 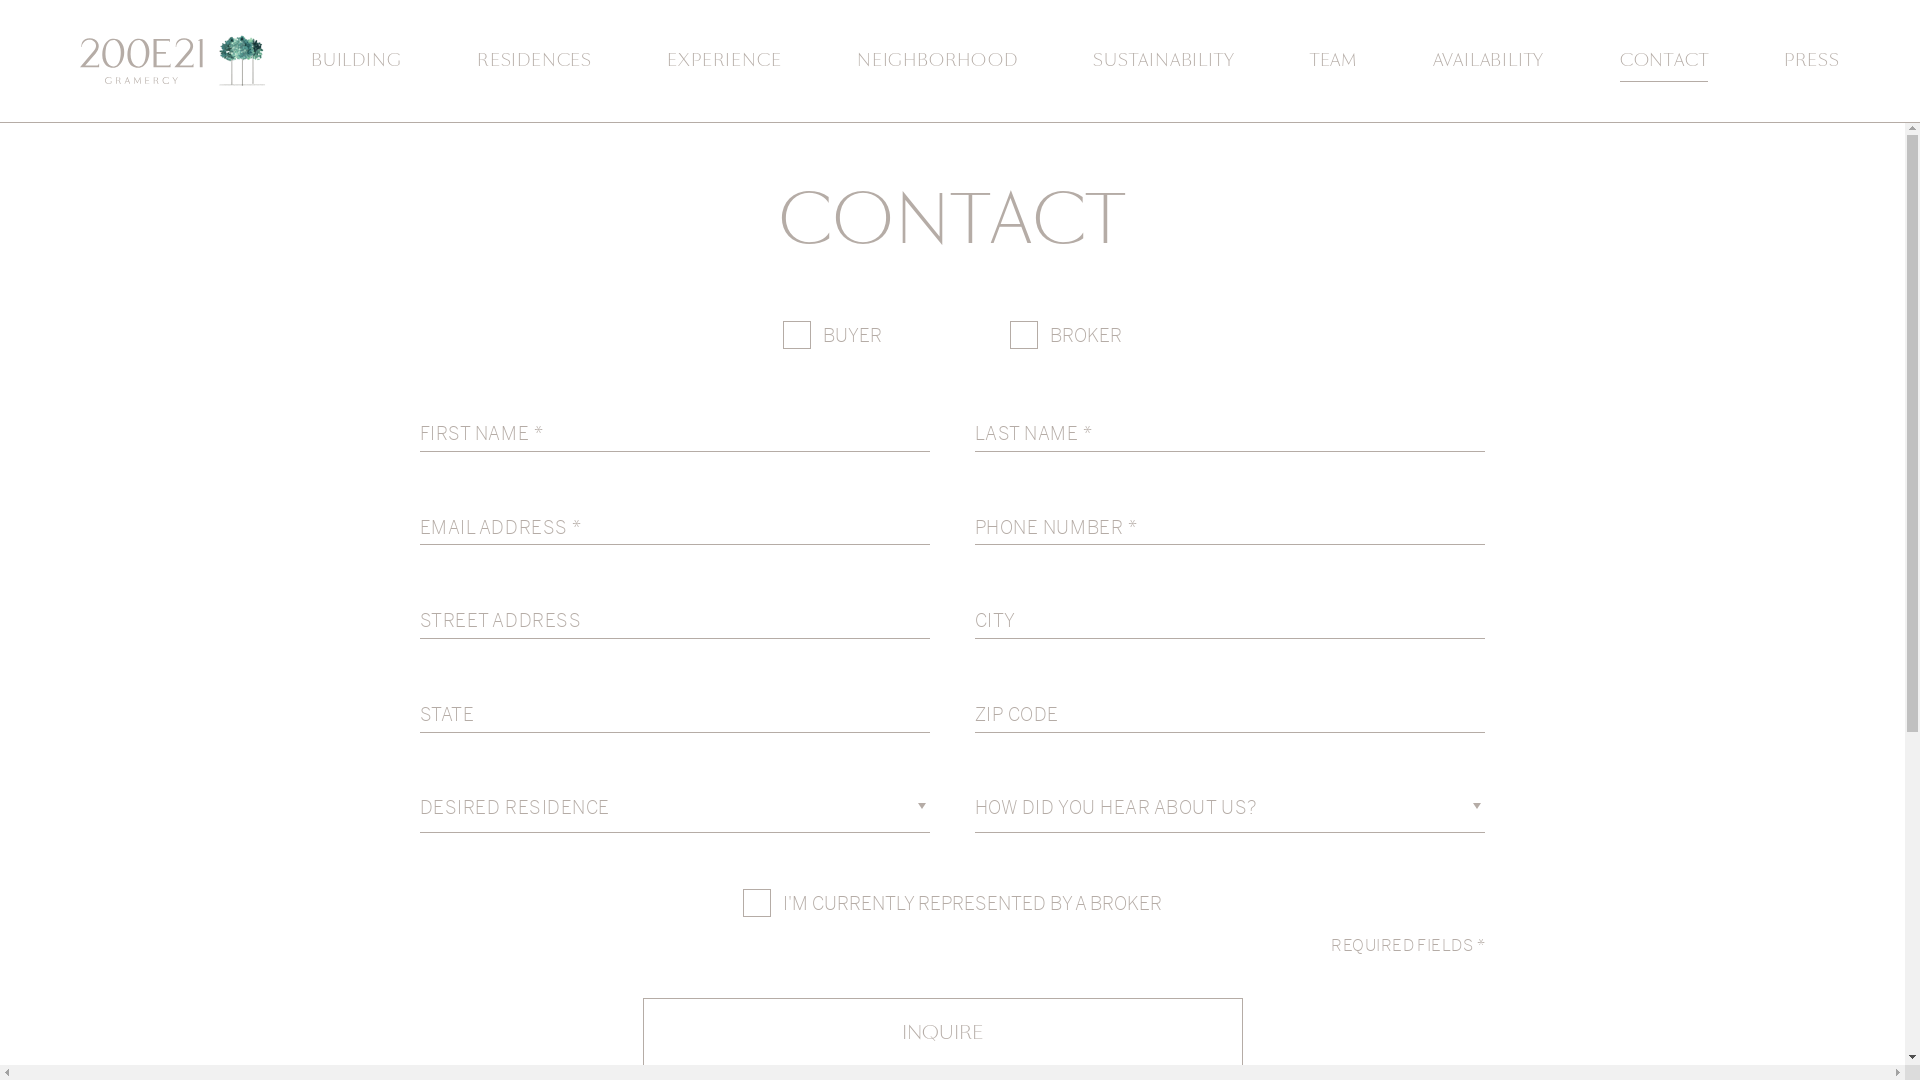 What do you see at coordinates (942, 1032) in the screenshot?
I see `Inquire` at bounding box center [942, 1032].